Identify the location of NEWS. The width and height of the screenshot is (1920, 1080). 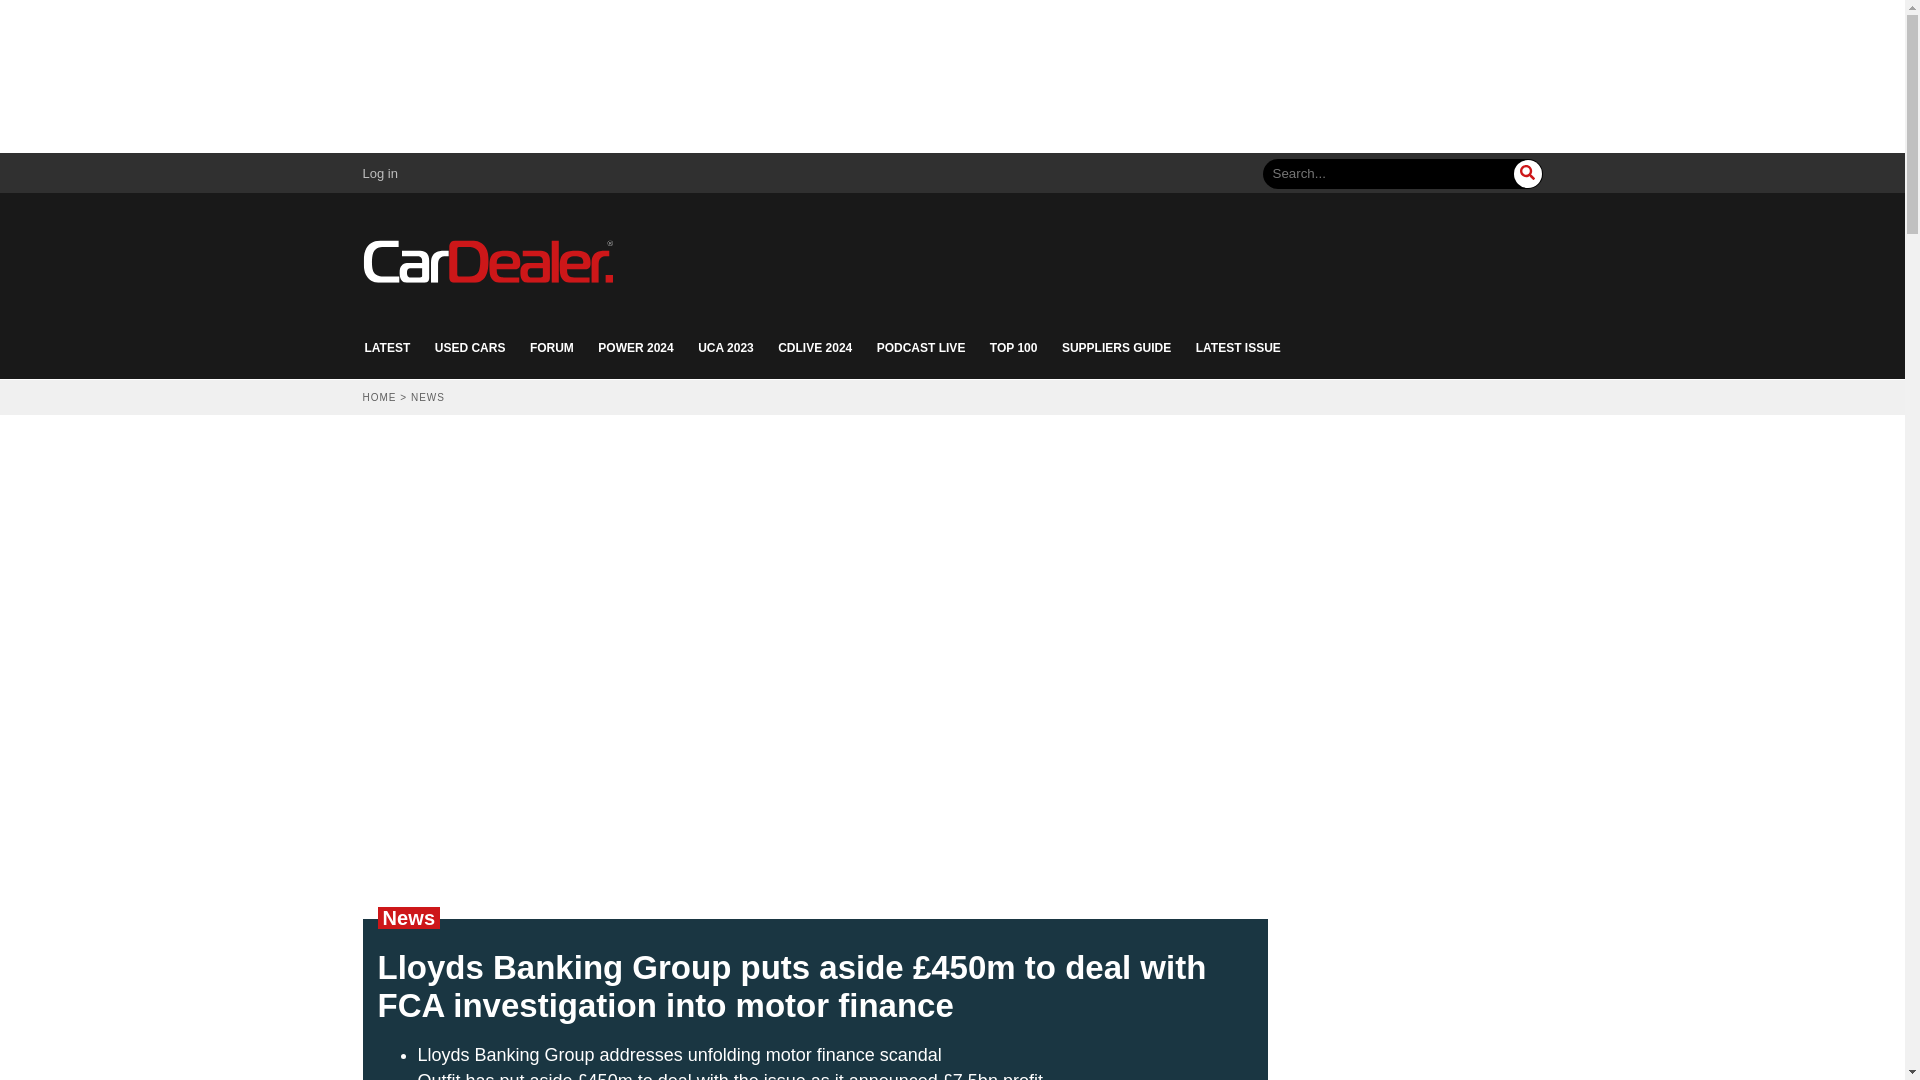
(428, 397).